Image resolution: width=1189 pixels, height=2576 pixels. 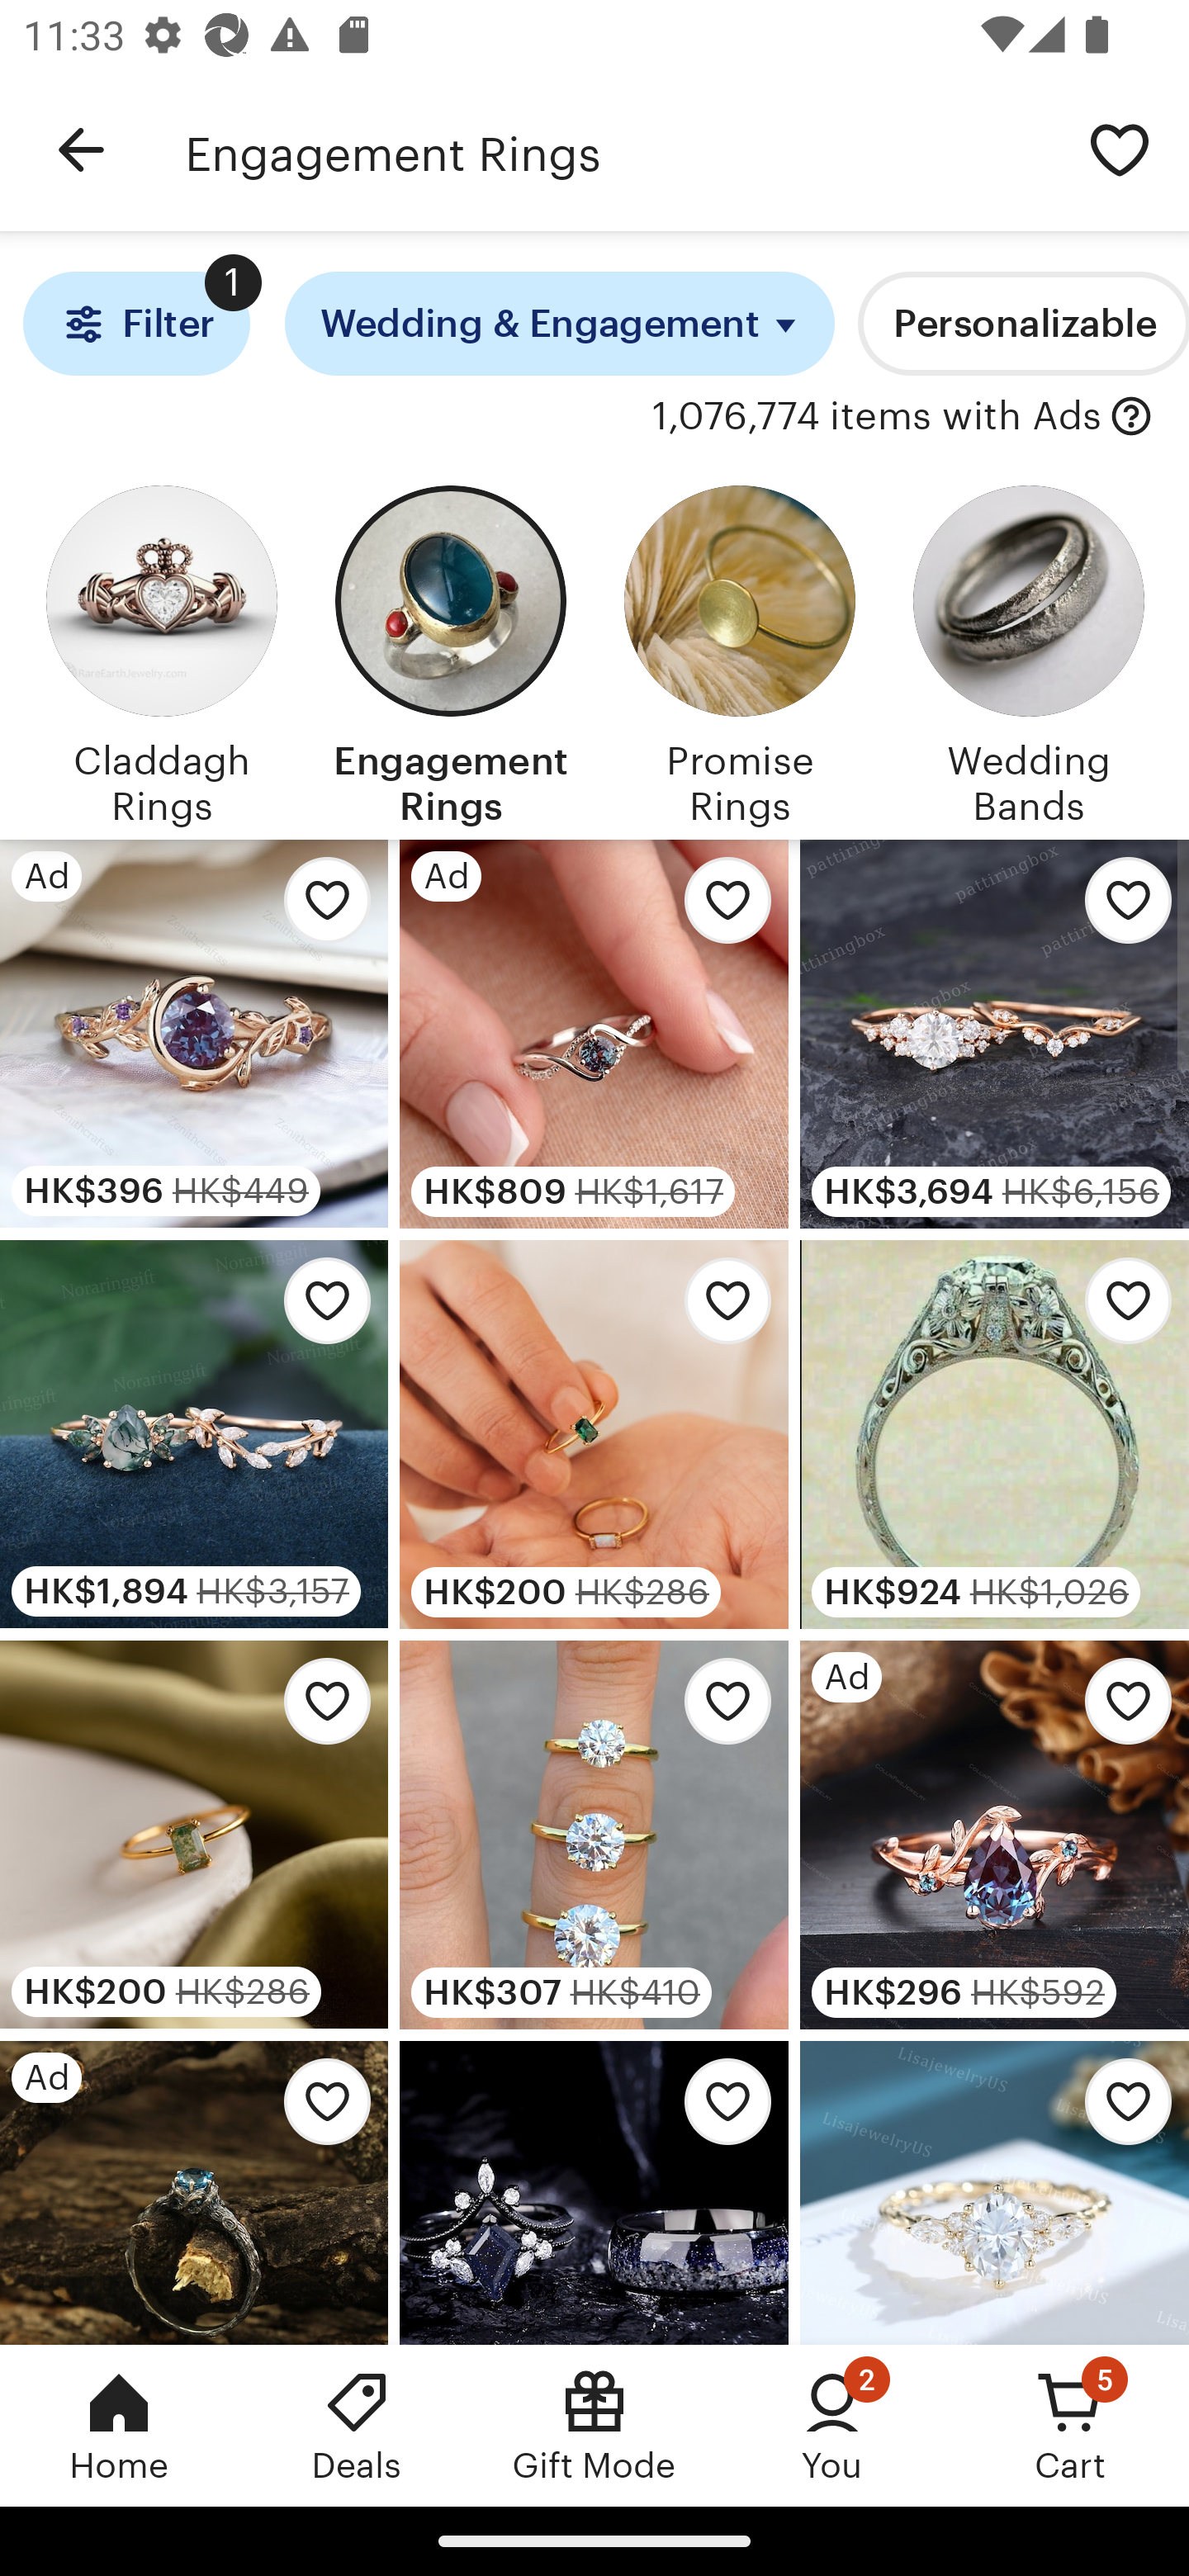 What do you see at coordinates (81, 150) in the screenshot?
I see `Navigate up` at bounding box center [81, 150].